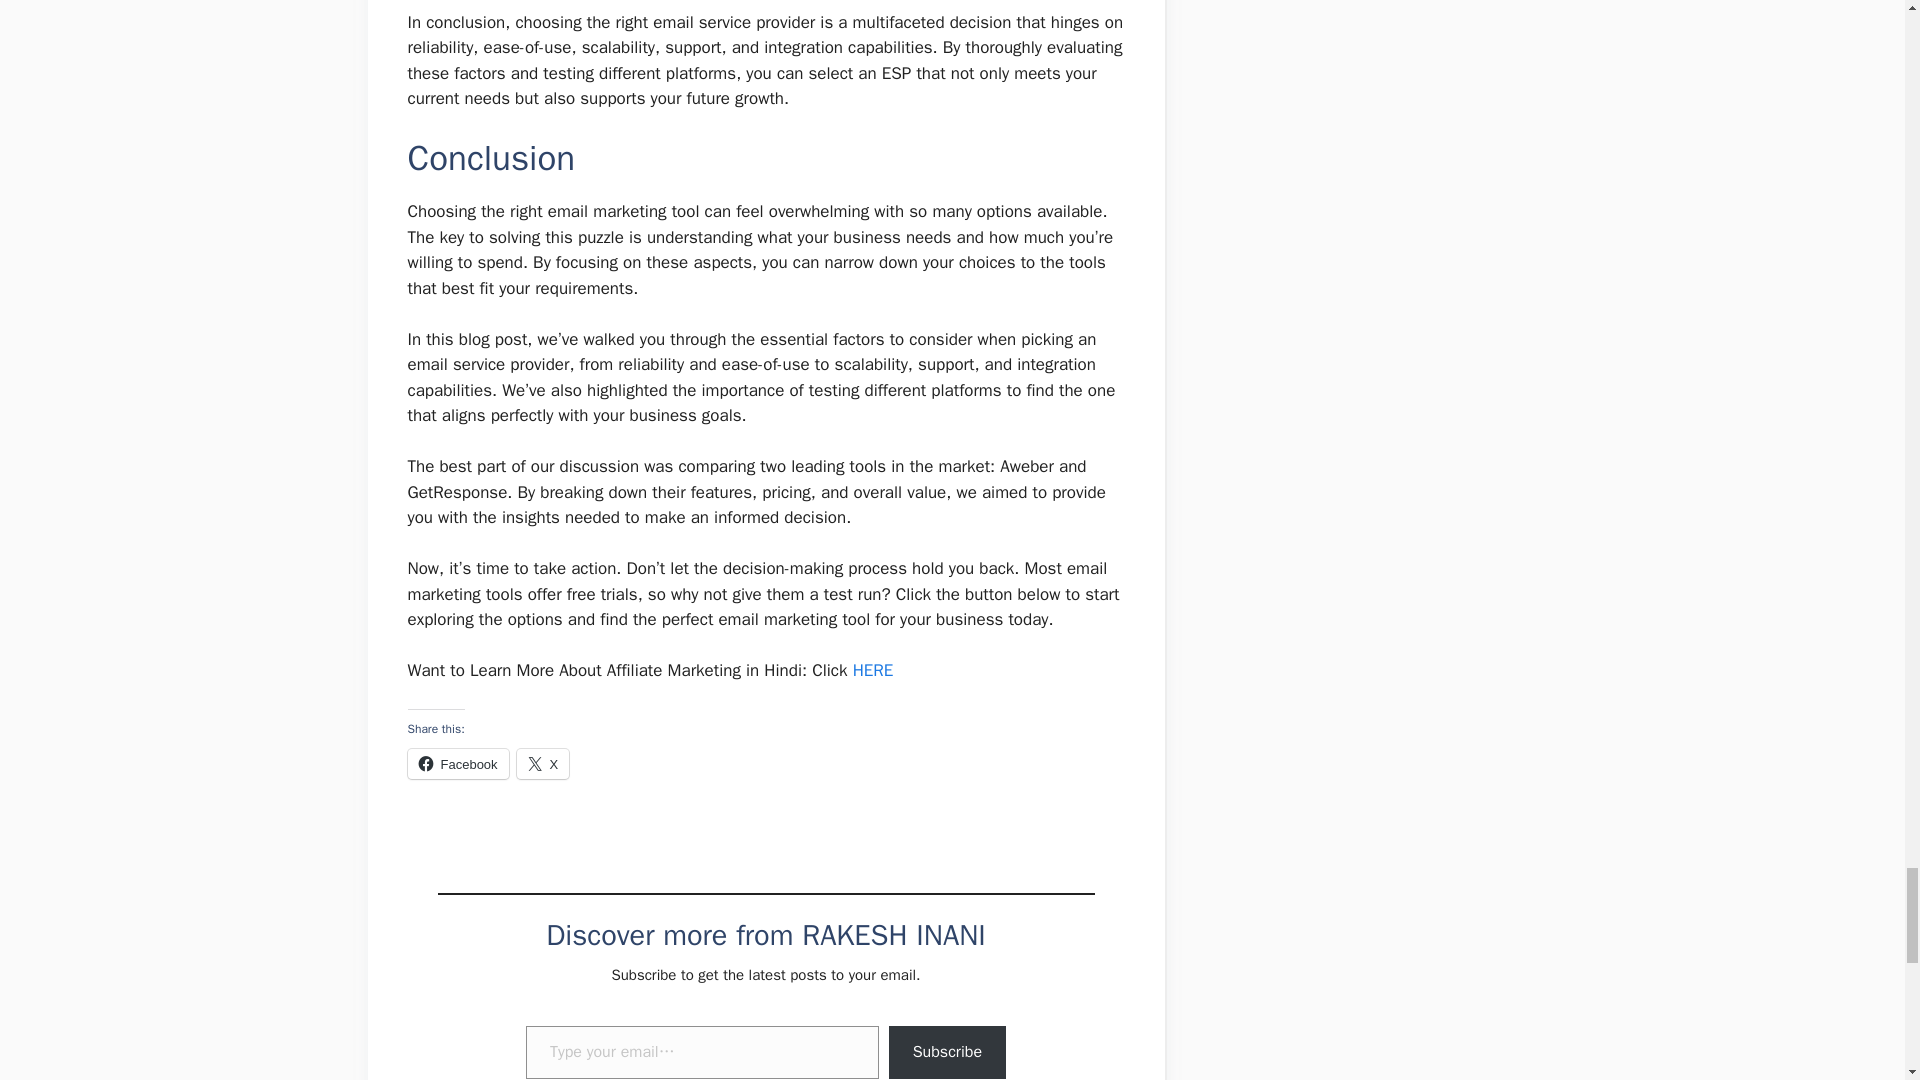 The width and height of the screenshot is (1920, 1080). Describe the element at coordinates (947, 1052) in the screenshot. I see `Subscribe` at that location.